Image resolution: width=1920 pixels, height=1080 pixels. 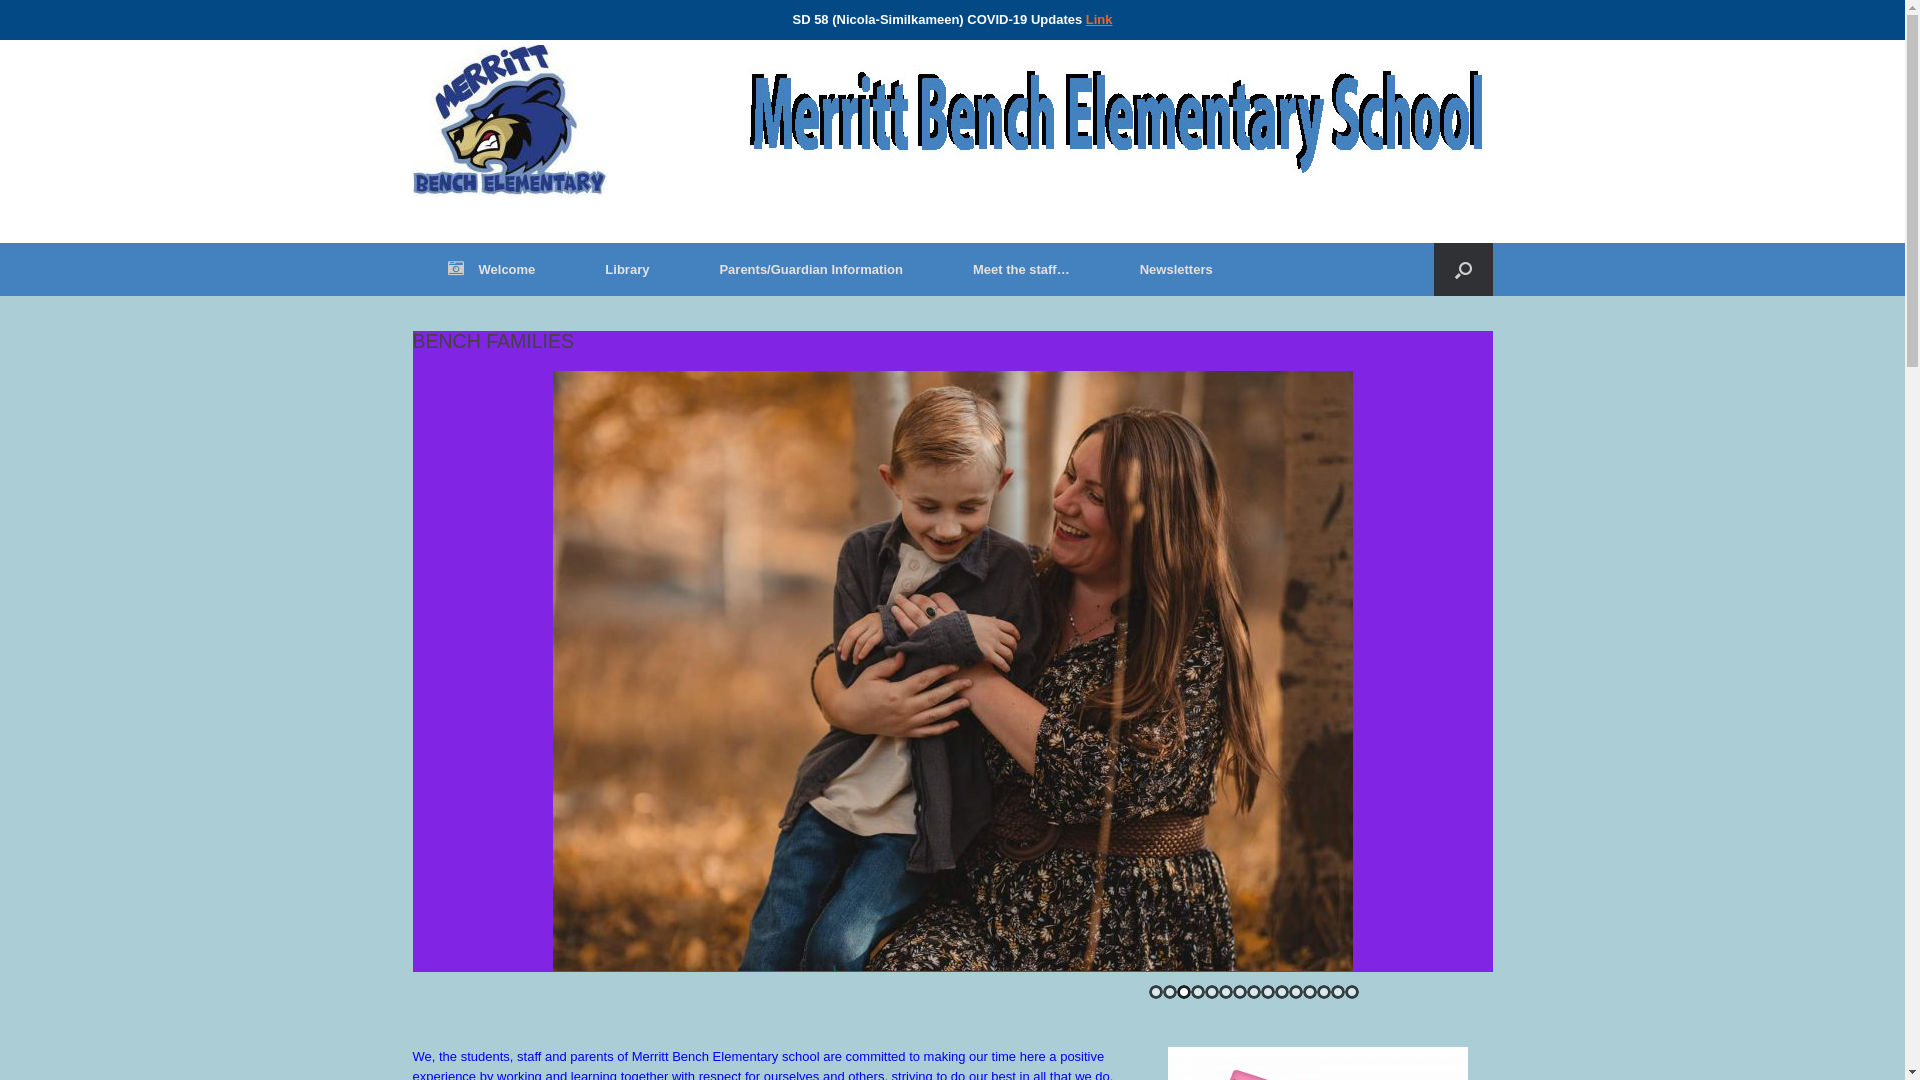 I want to click on Welcome, so click(x=491, y=270).